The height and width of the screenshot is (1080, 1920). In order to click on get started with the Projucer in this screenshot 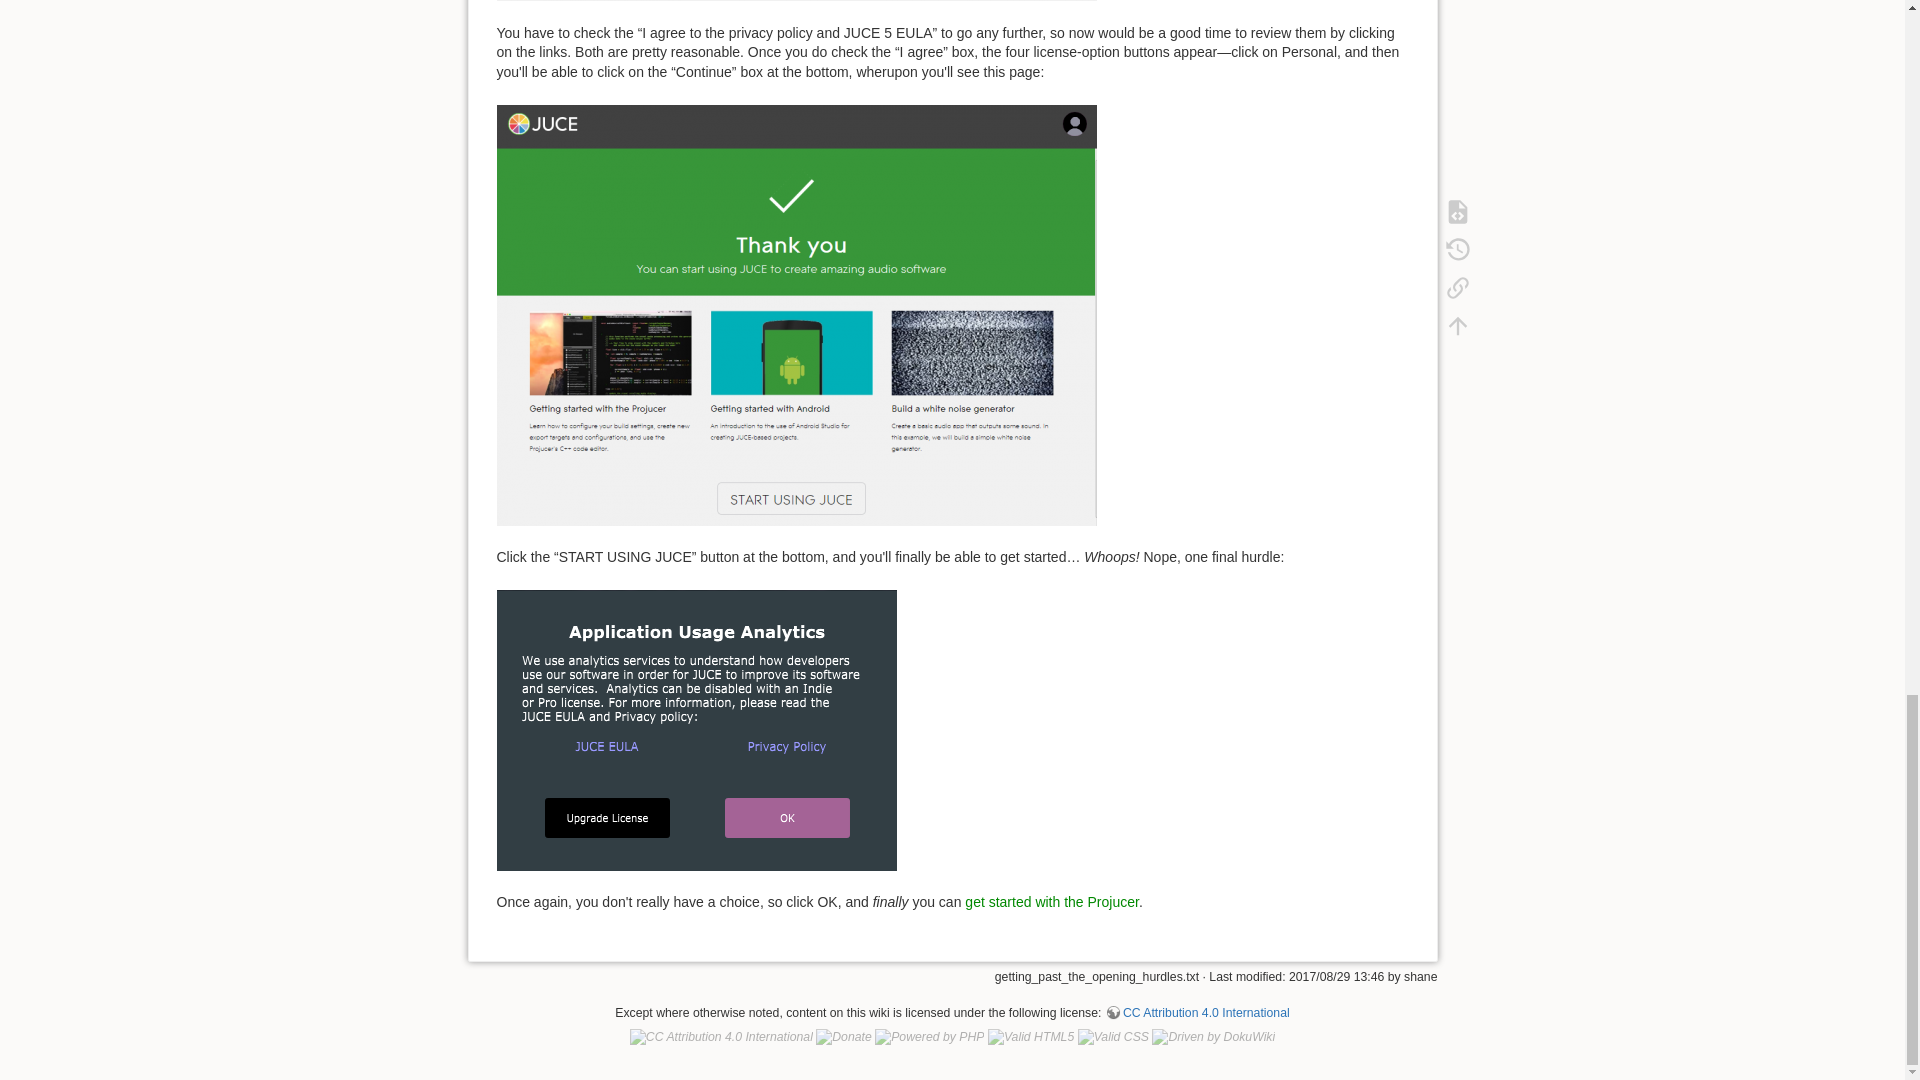, I will do `click(1052, 902)`.